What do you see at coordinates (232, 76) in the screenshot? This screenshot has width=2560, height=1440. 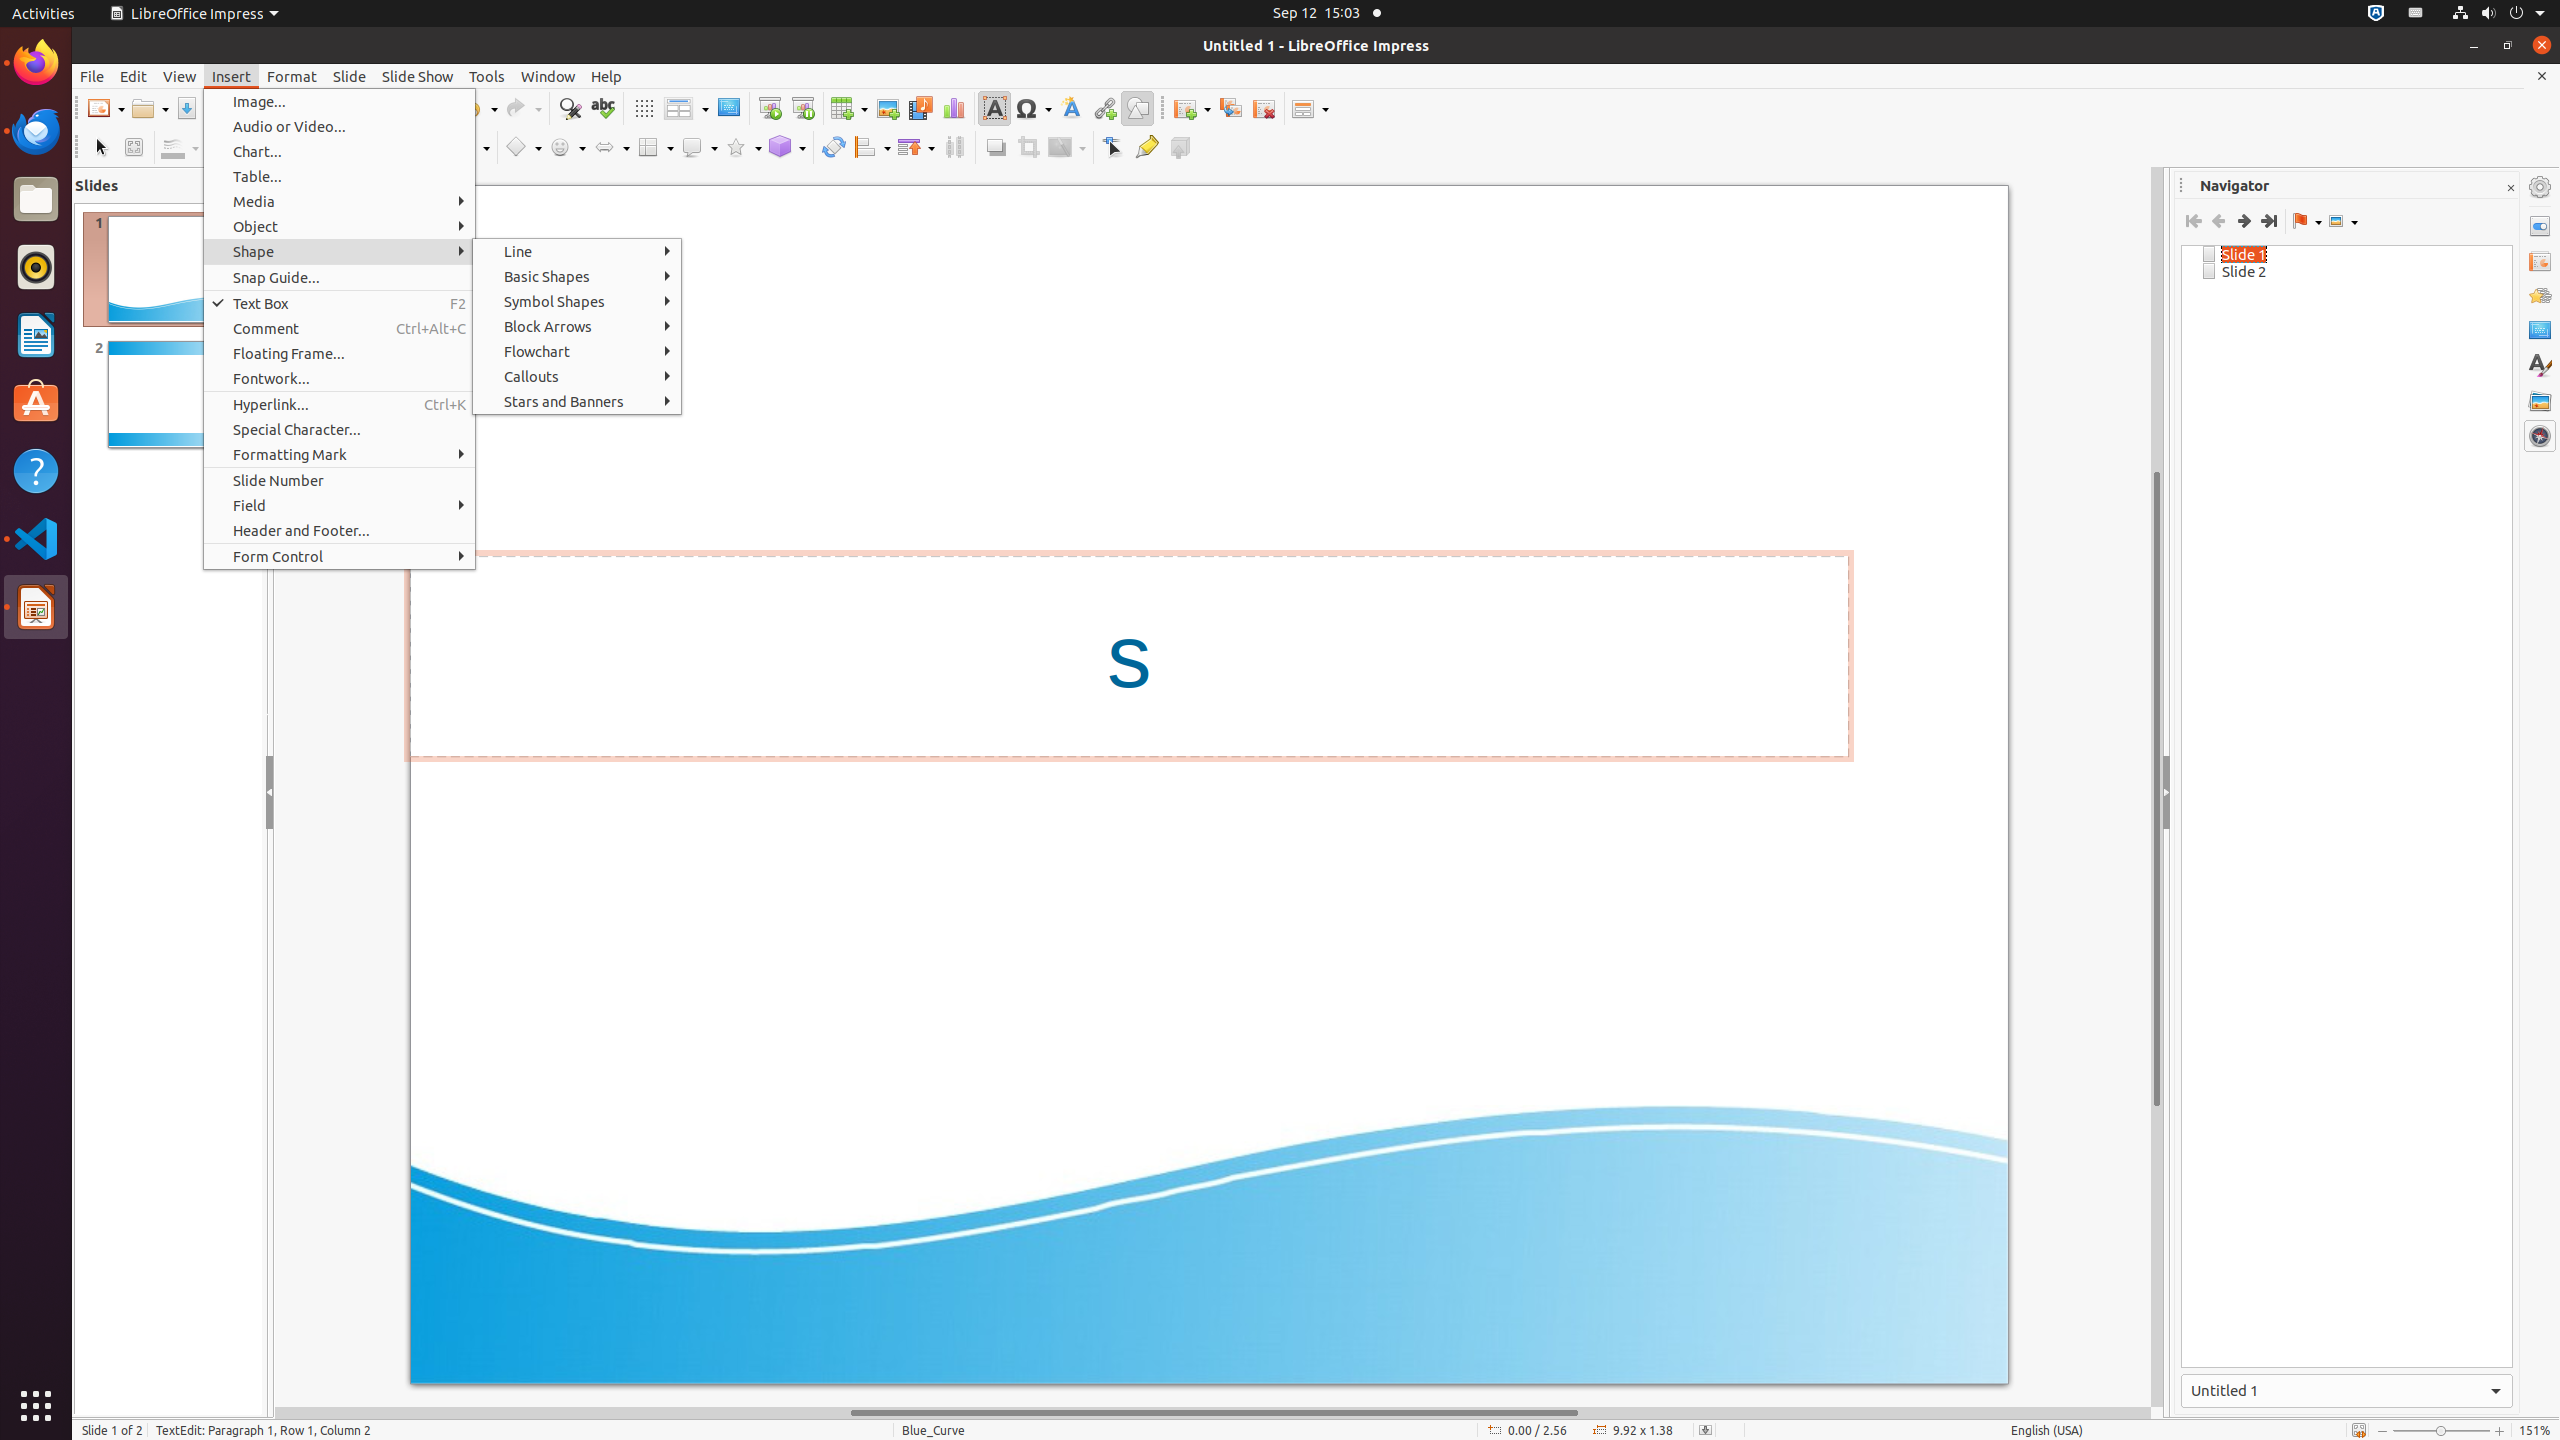 I see `Insert` at bounding box center [232, 76].